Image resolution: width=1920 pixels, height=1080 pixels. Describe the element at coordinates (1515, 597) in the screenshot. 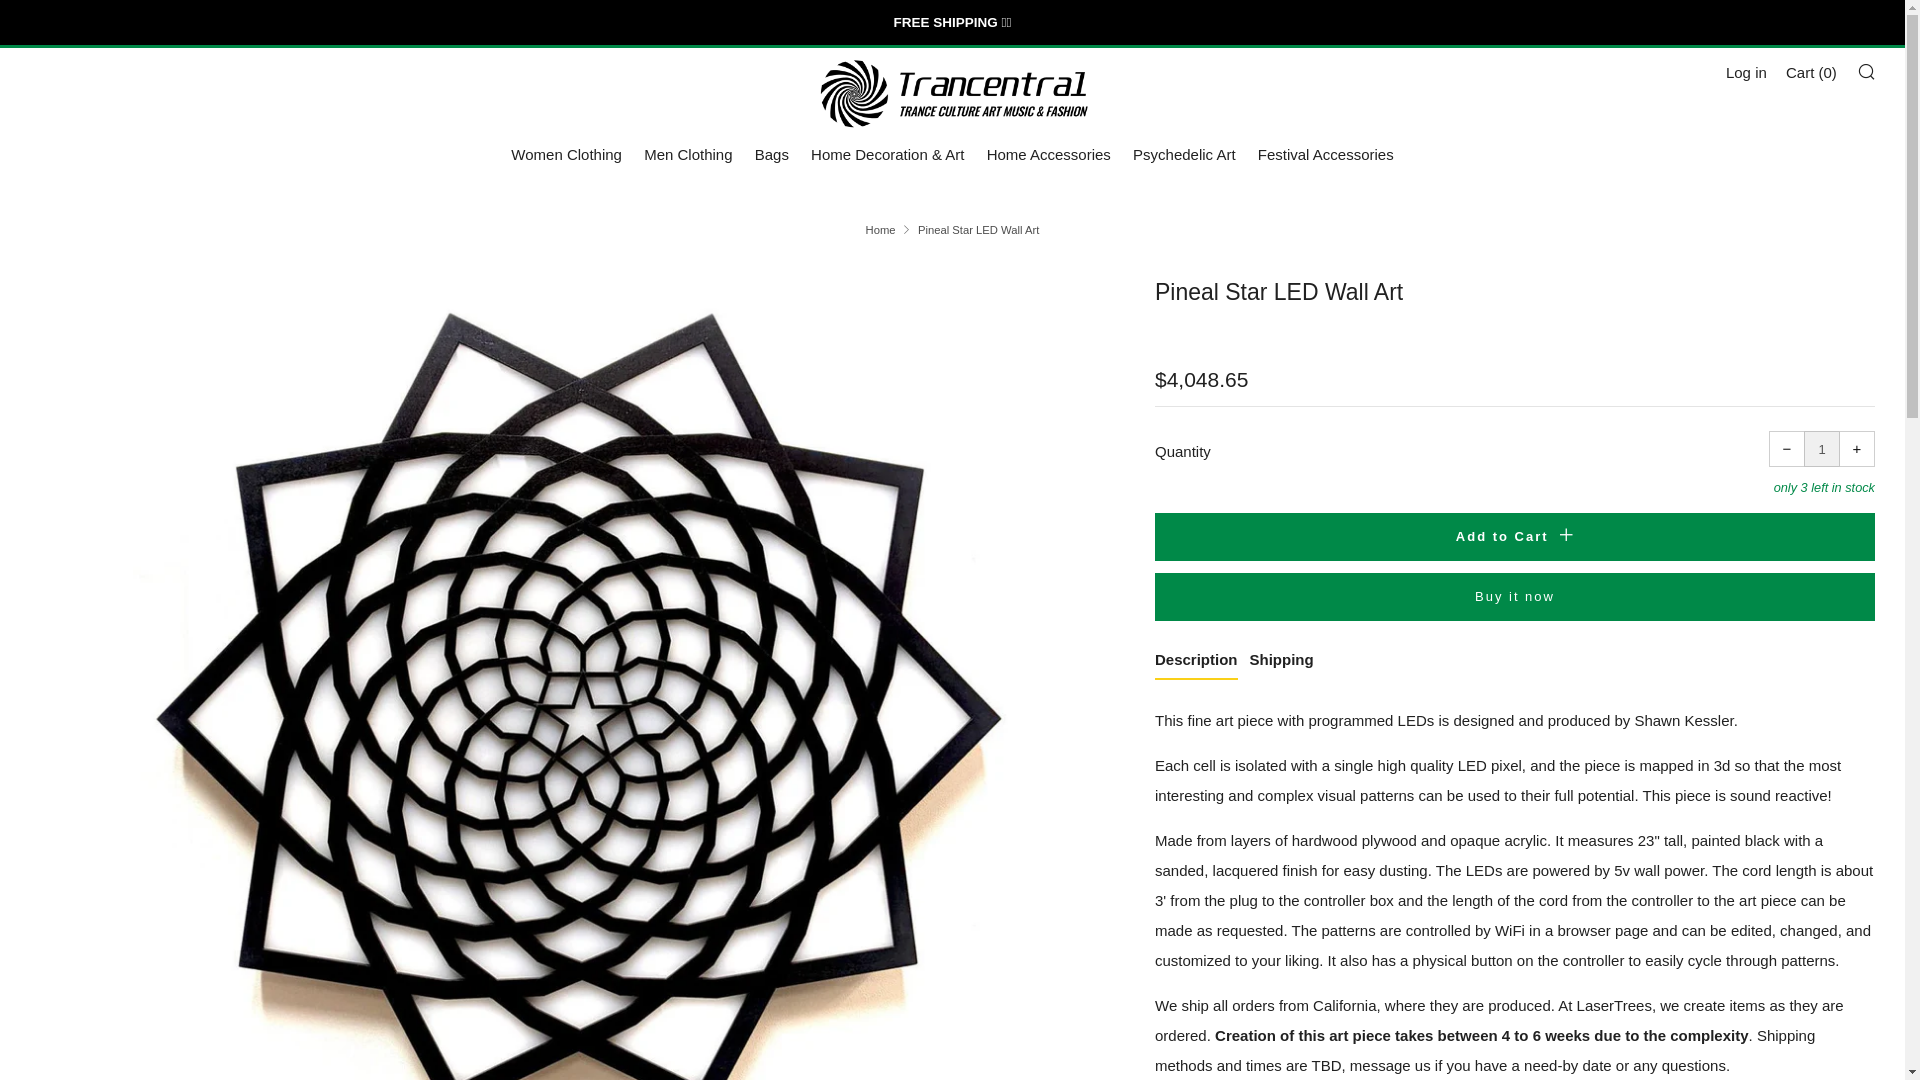

I see `Buy it now` at that location.